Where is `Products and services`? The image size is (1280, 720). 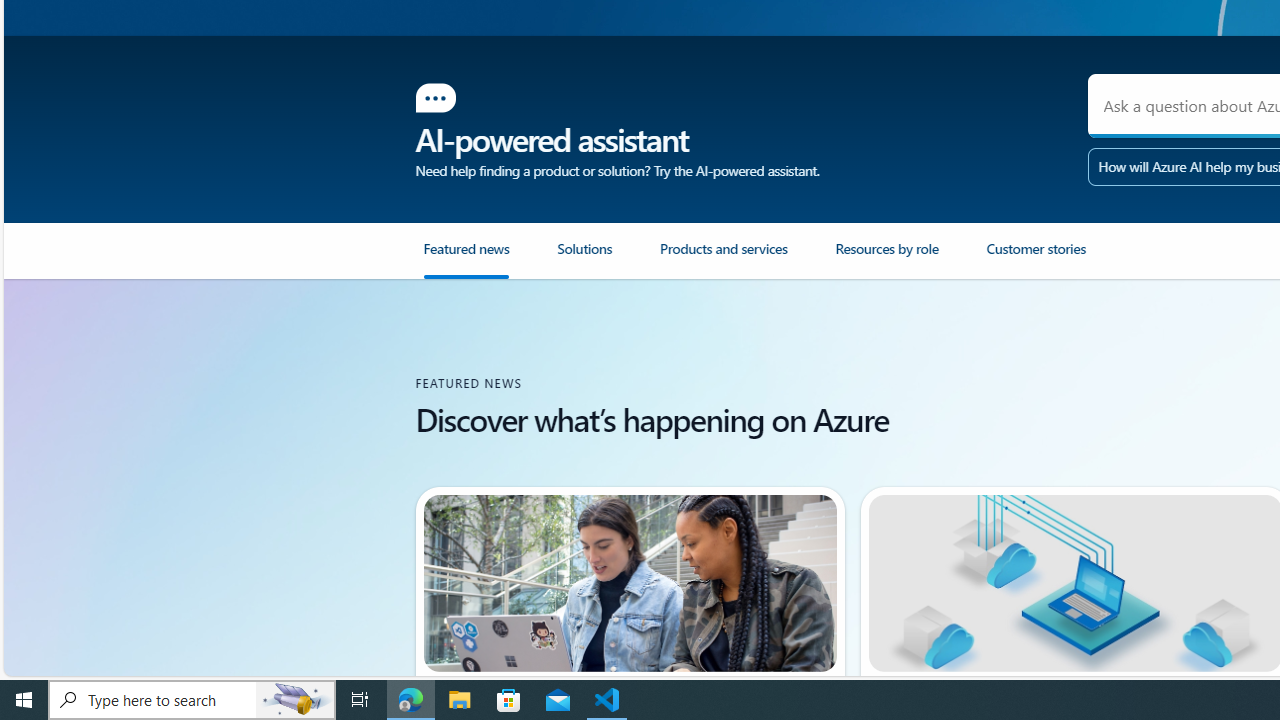
Products and services is located at coordinates (748, 259).